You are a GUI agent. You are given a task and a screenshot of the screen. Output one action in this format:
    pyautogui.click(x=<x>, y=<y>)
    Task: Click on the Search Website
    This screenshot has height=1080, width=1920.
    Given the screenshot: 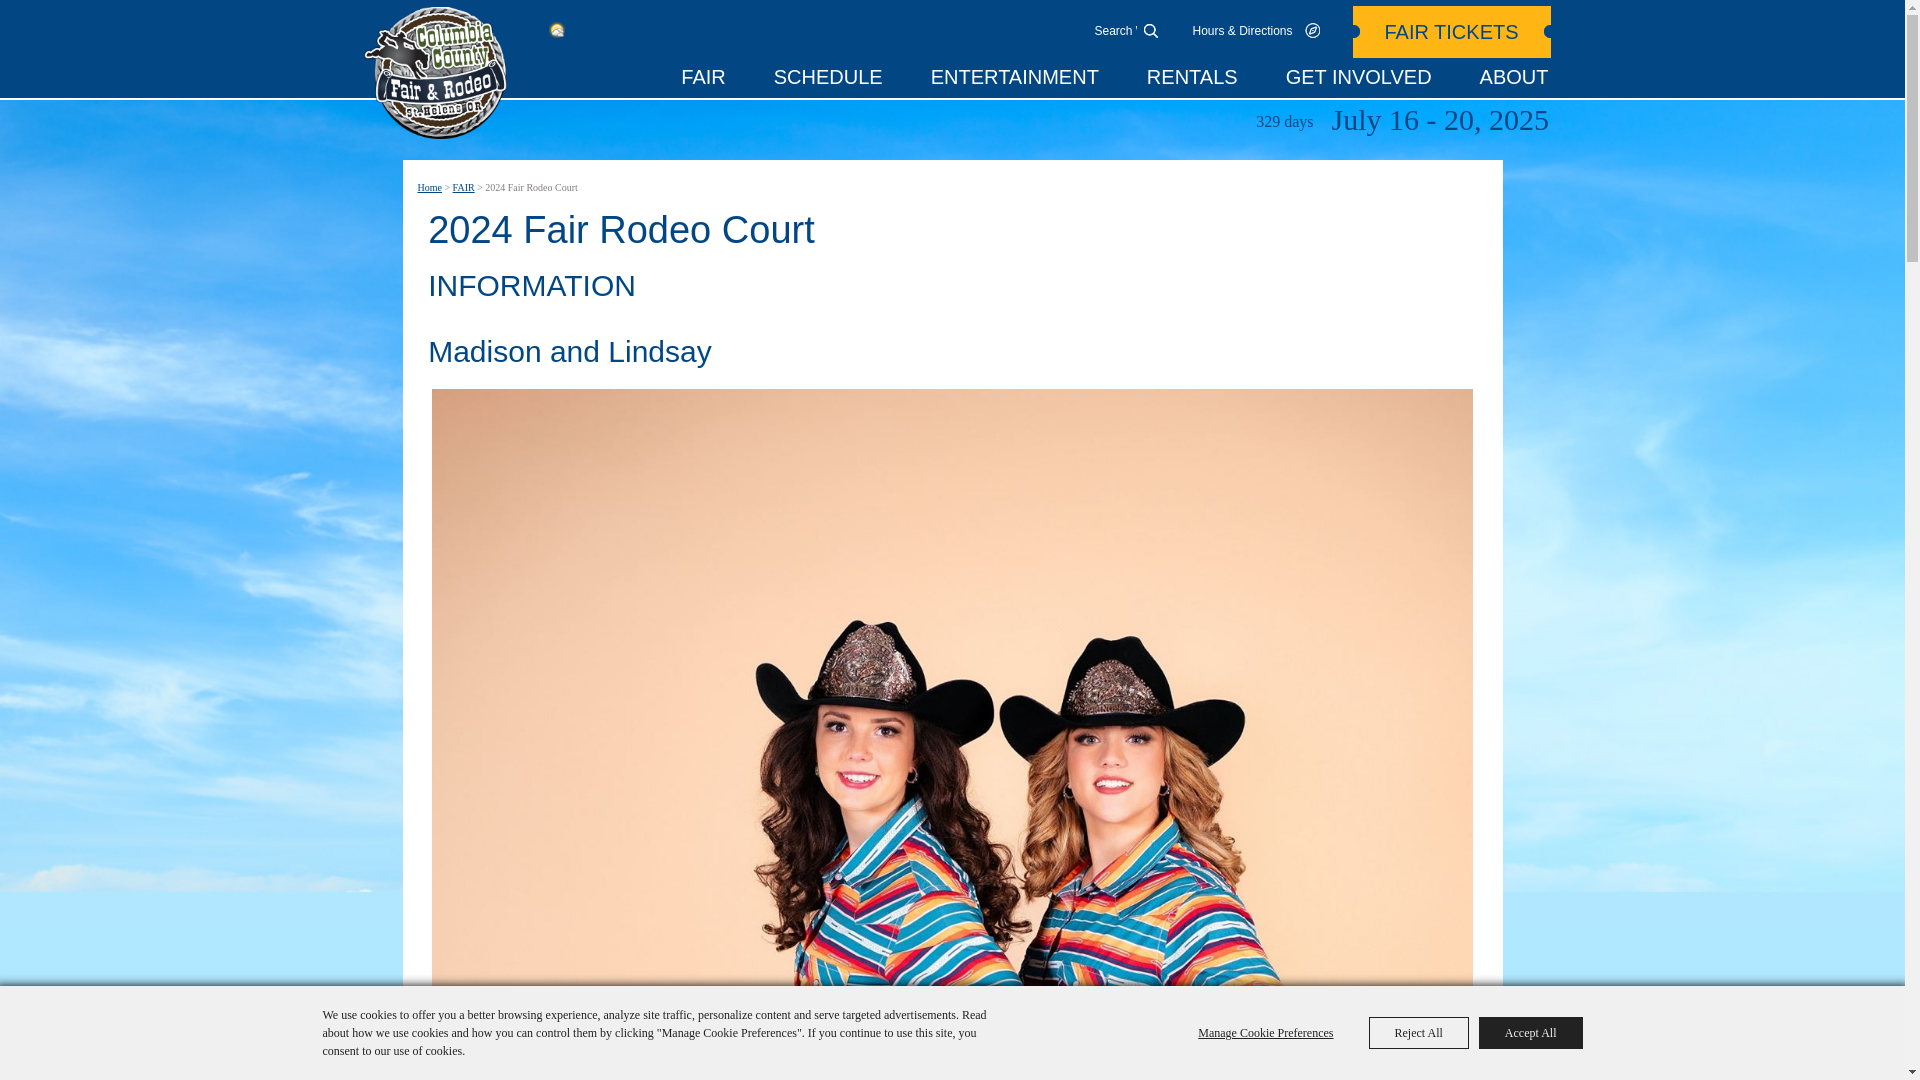 What is the action you would take?
    pyautogui.click(x=1115, y=30)
    